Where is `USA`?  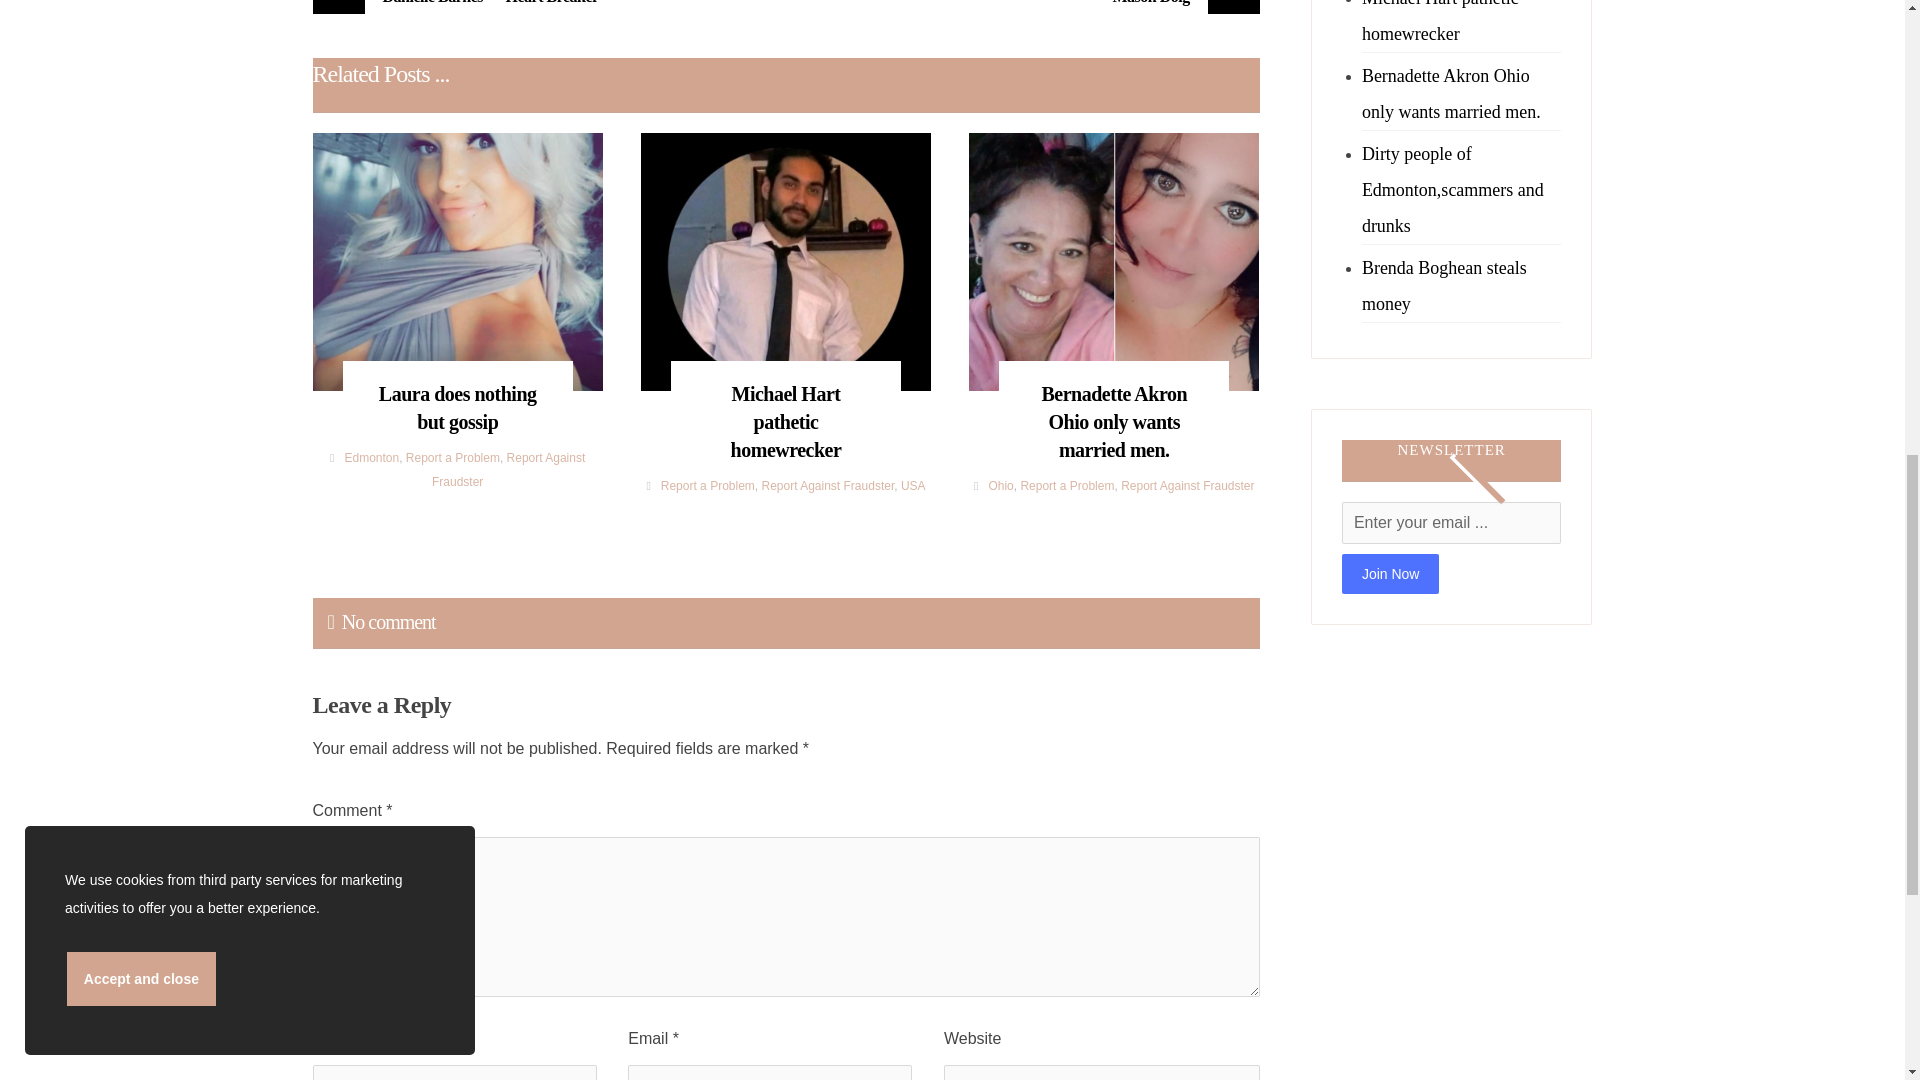
USA is located at coordinates (912, 486).